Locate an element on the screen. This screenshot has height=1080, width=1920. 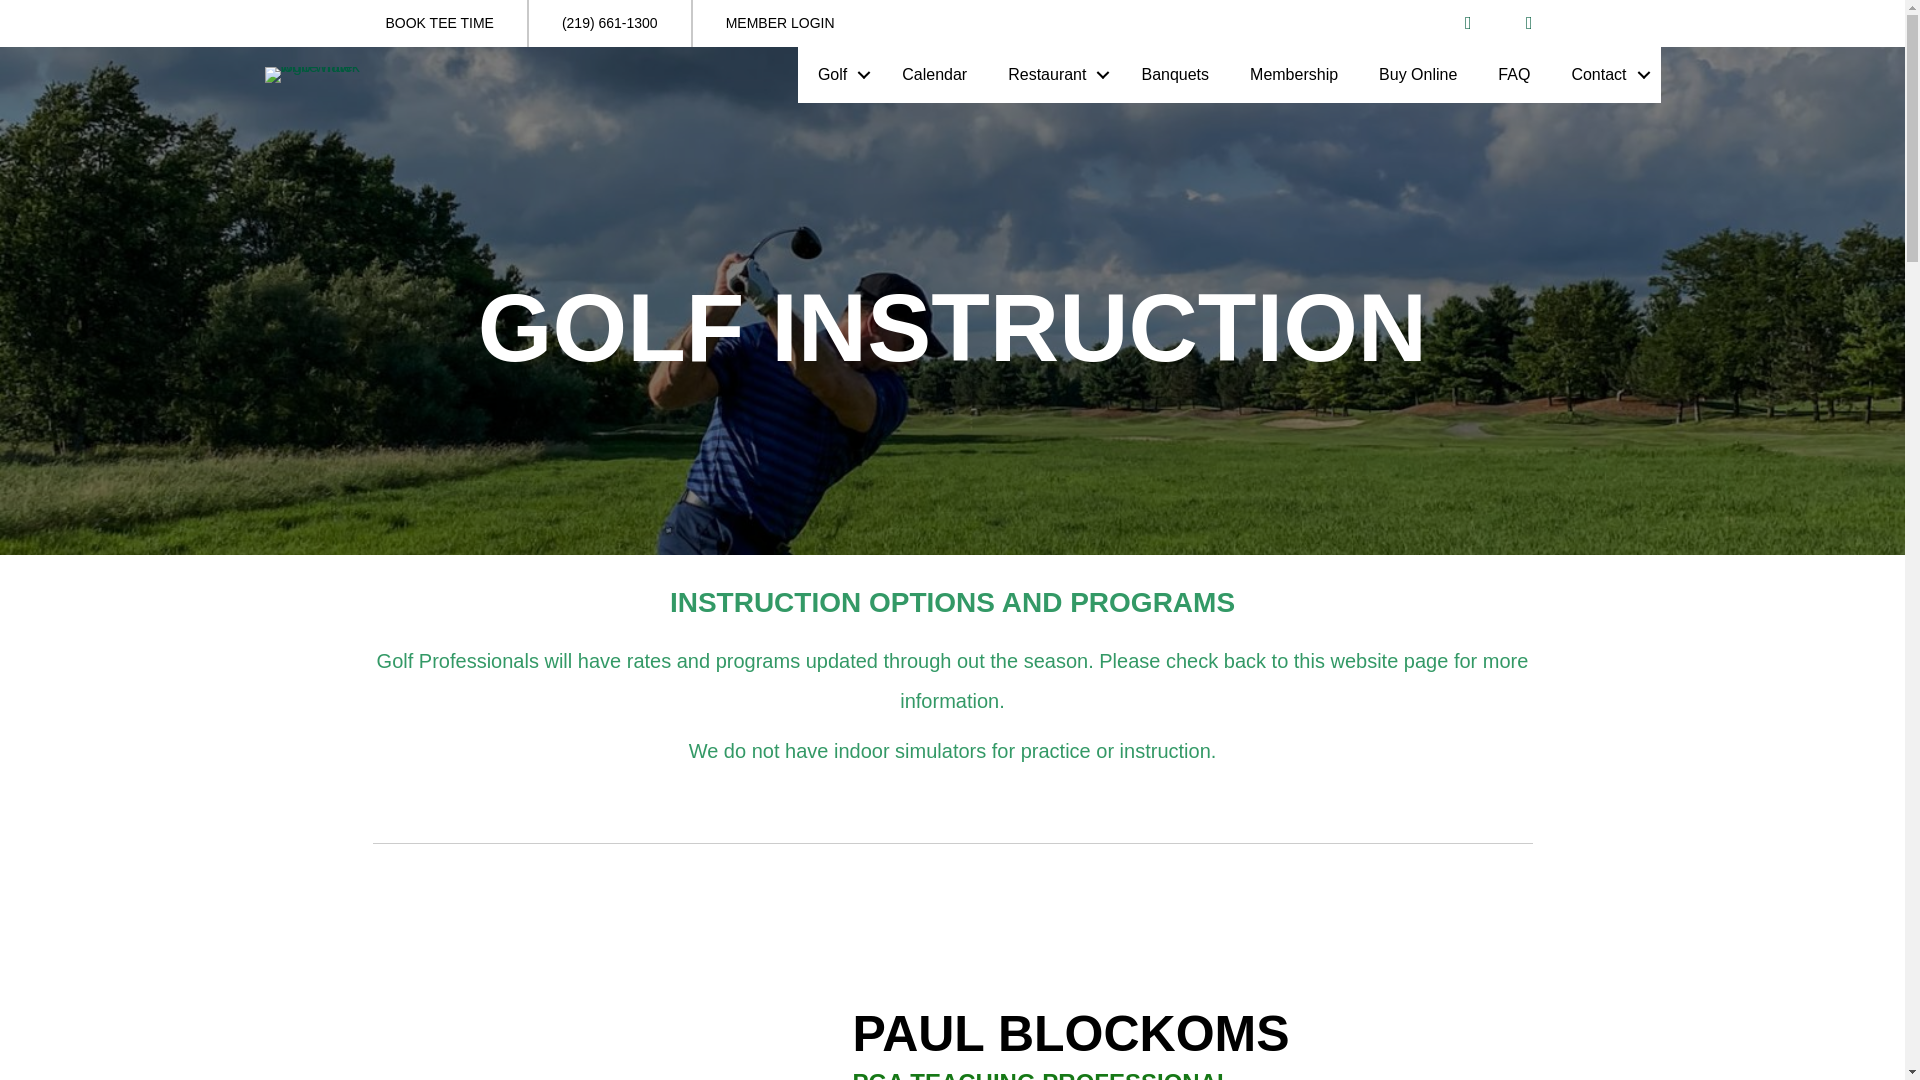
Membership is located at coordinates (1294, 74).